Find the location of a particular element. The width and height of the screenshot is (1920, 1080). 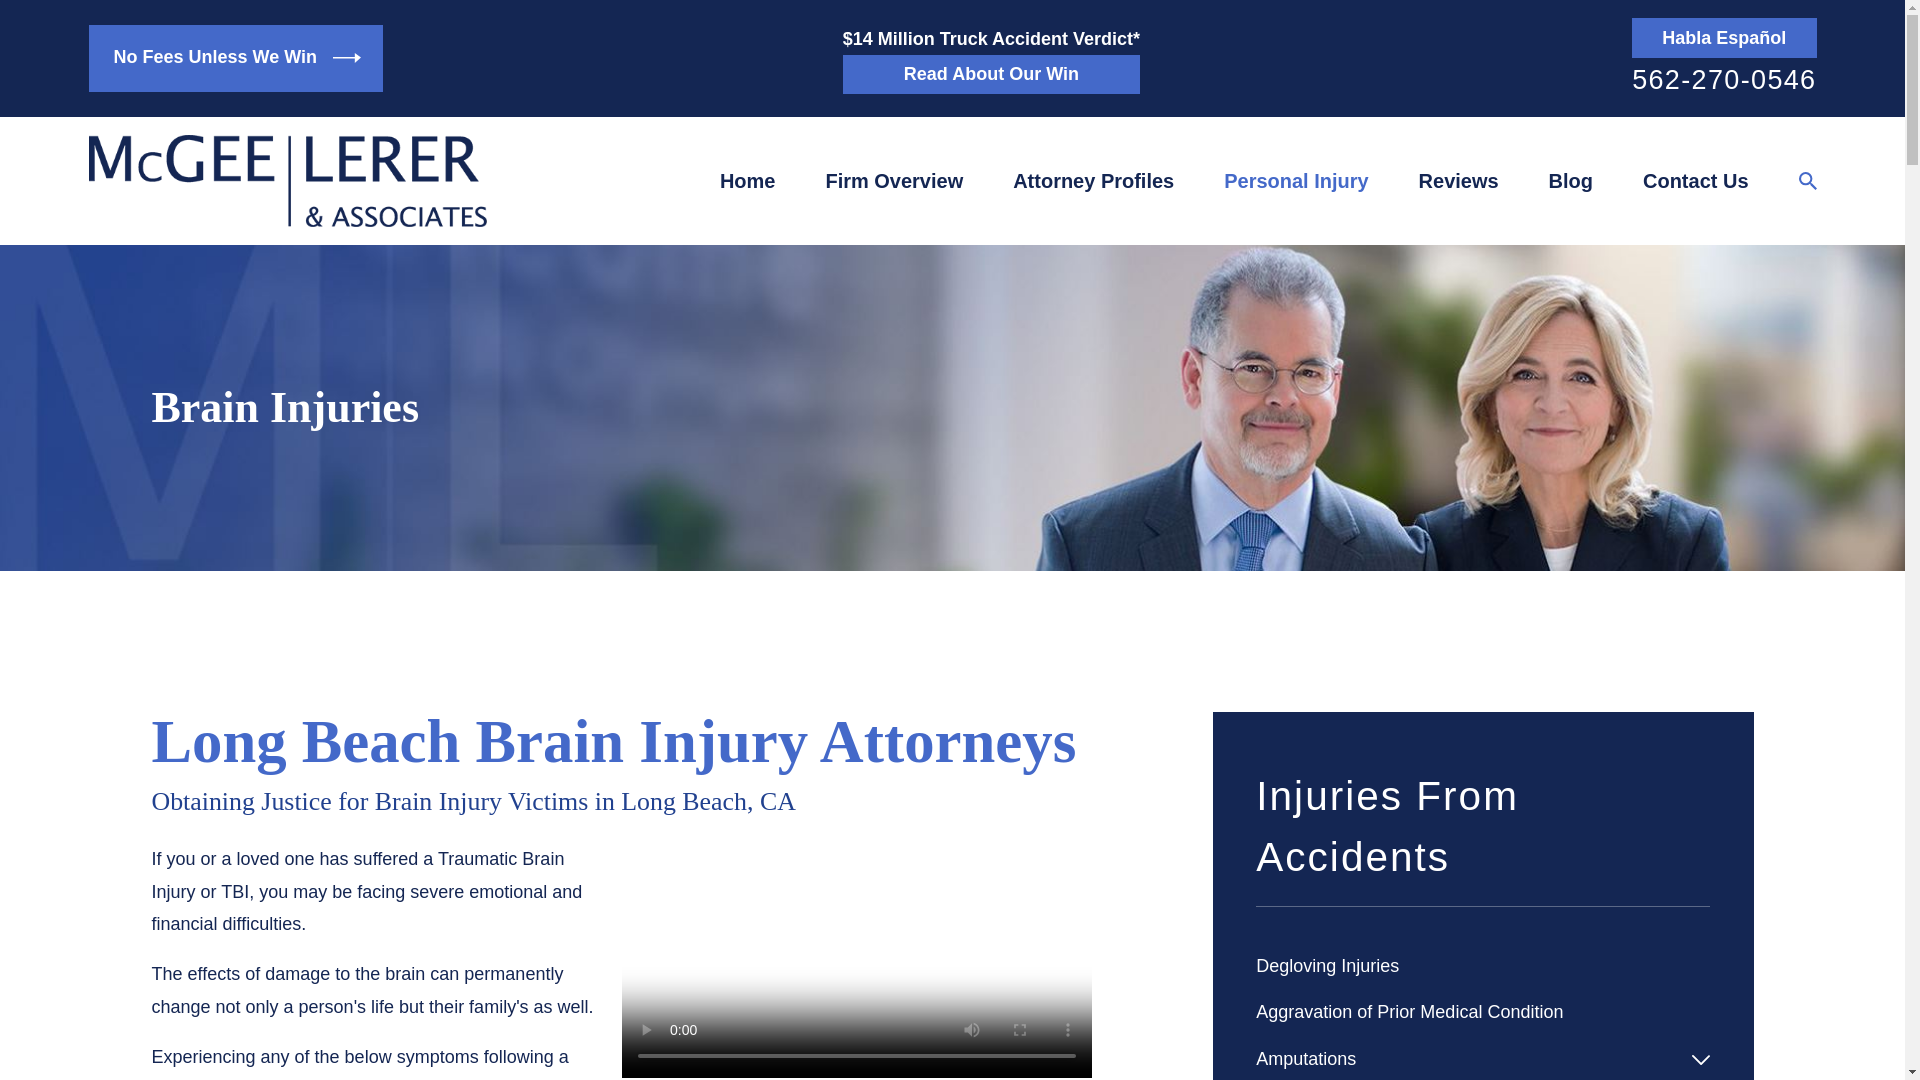

Firm Overview is located at coordinates (894, 180).